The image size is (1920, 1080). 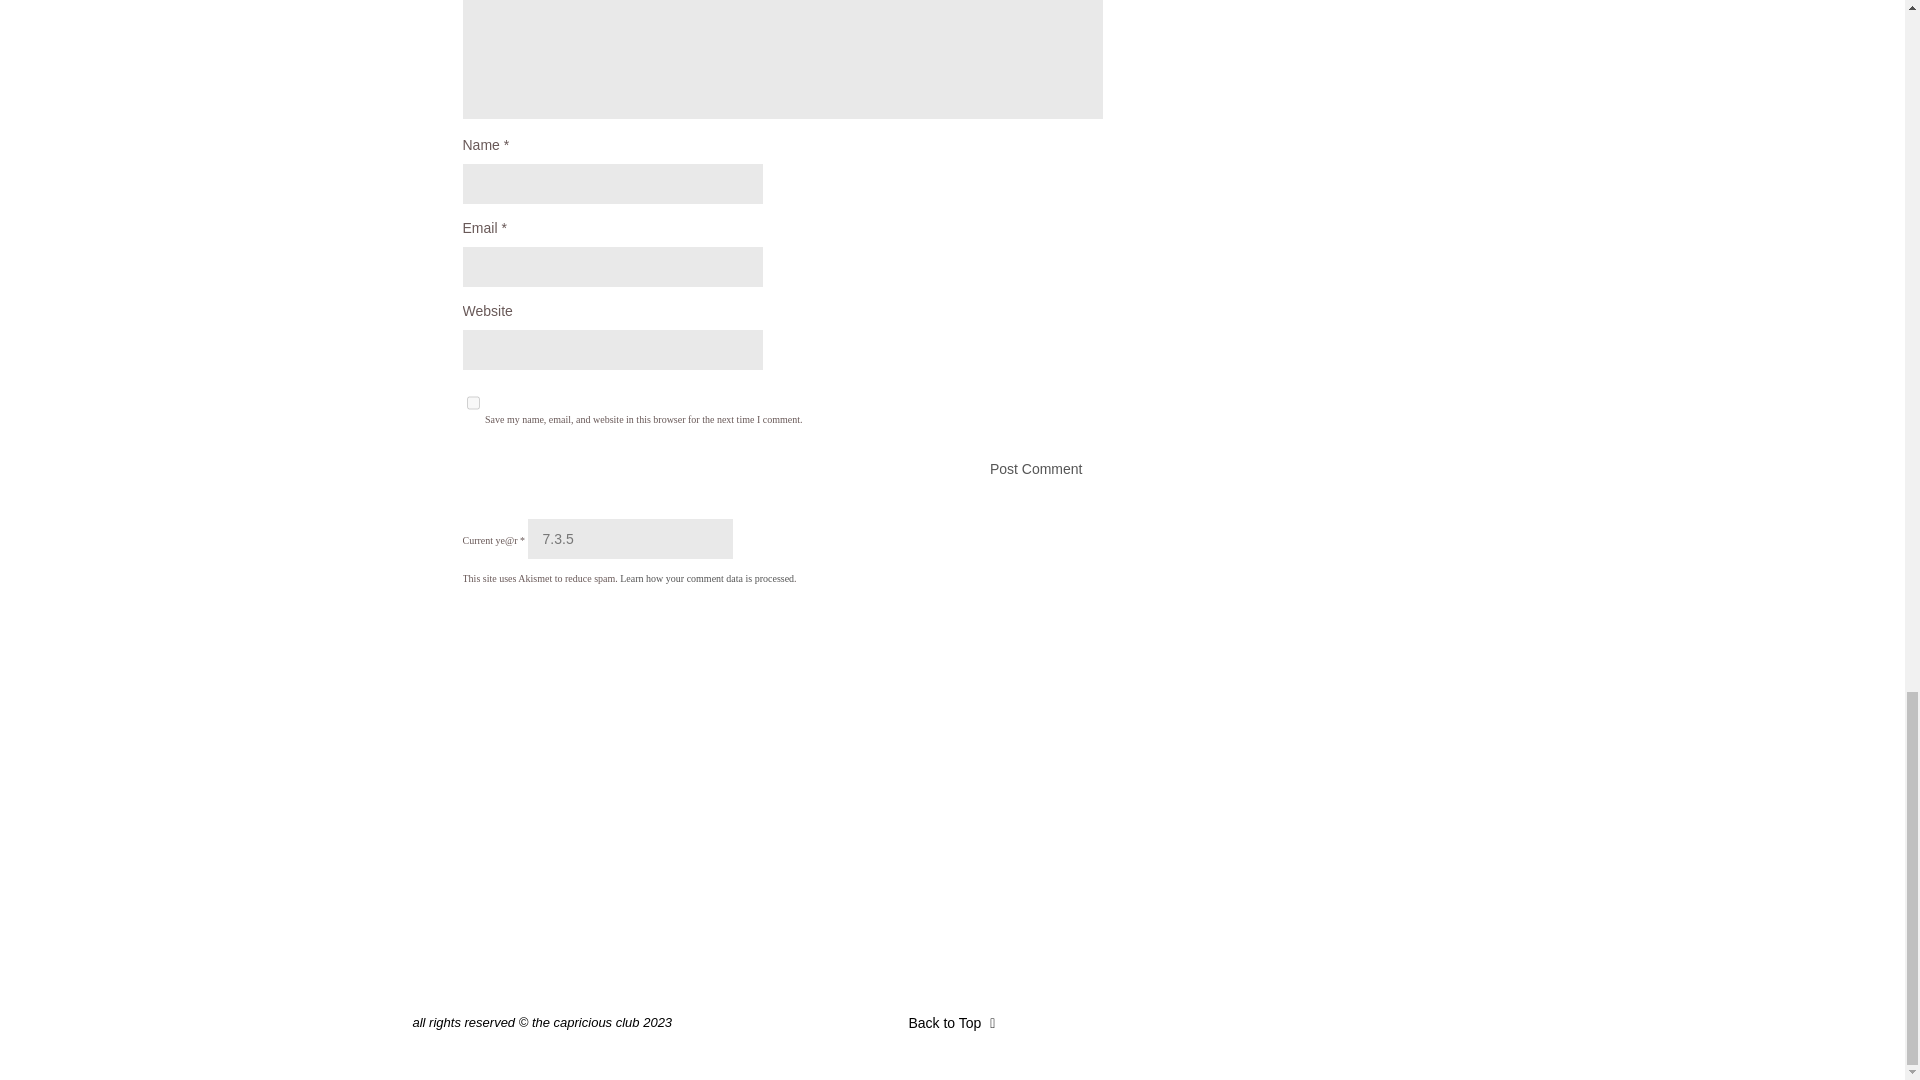 I want to click on Learn how your comment data is processed, so click(x=707, y=578).